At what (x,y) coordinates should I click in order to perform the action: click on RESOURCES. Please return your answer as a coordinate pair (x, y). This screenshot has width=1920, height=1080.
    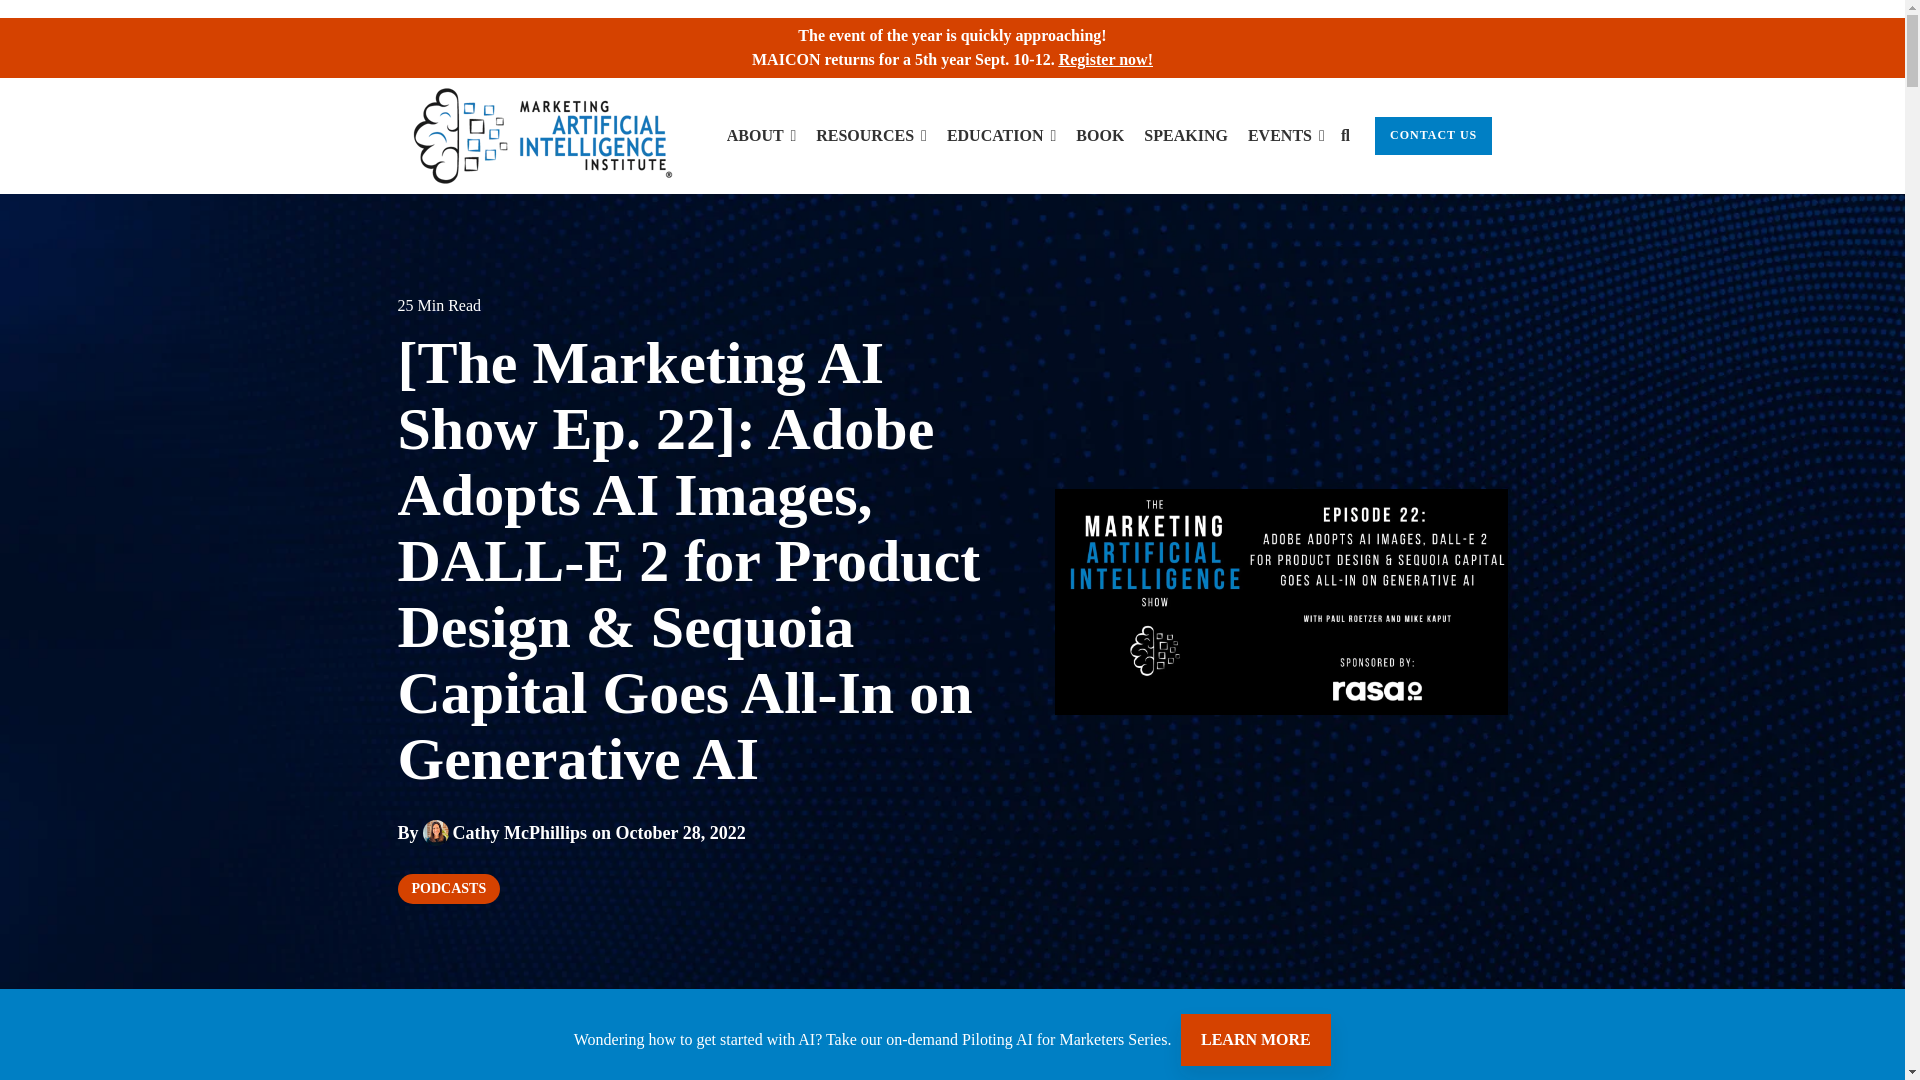
    Looking at the image, I should click on (872, 136).